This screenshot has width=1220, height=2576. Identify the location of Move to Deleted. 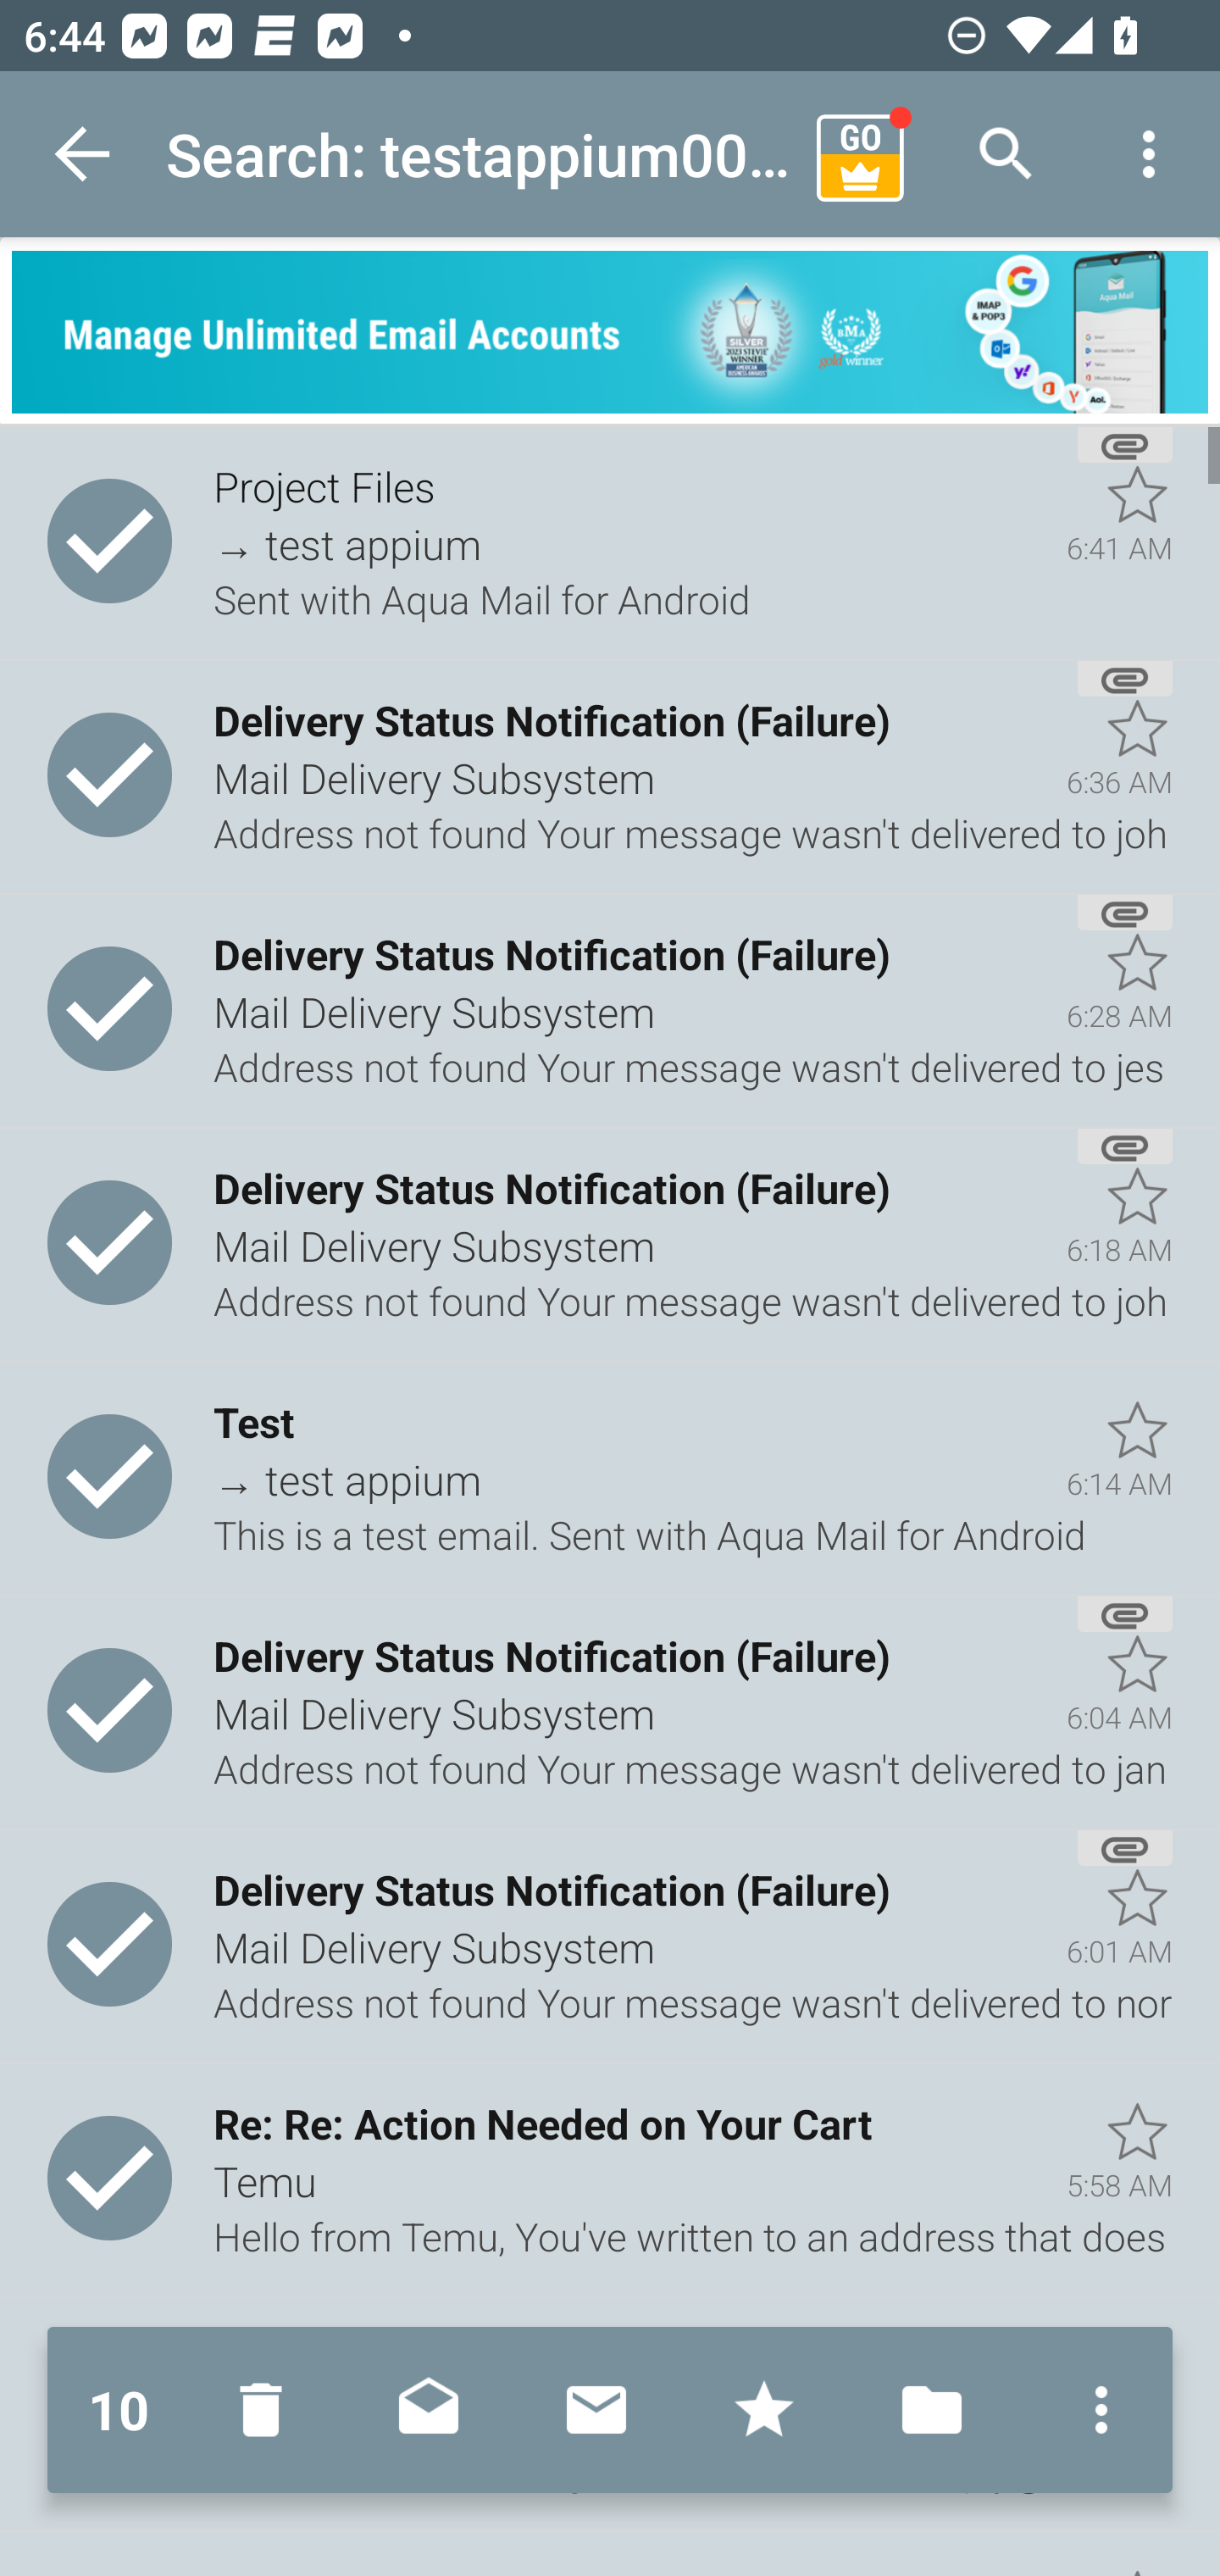
(268, 2410).